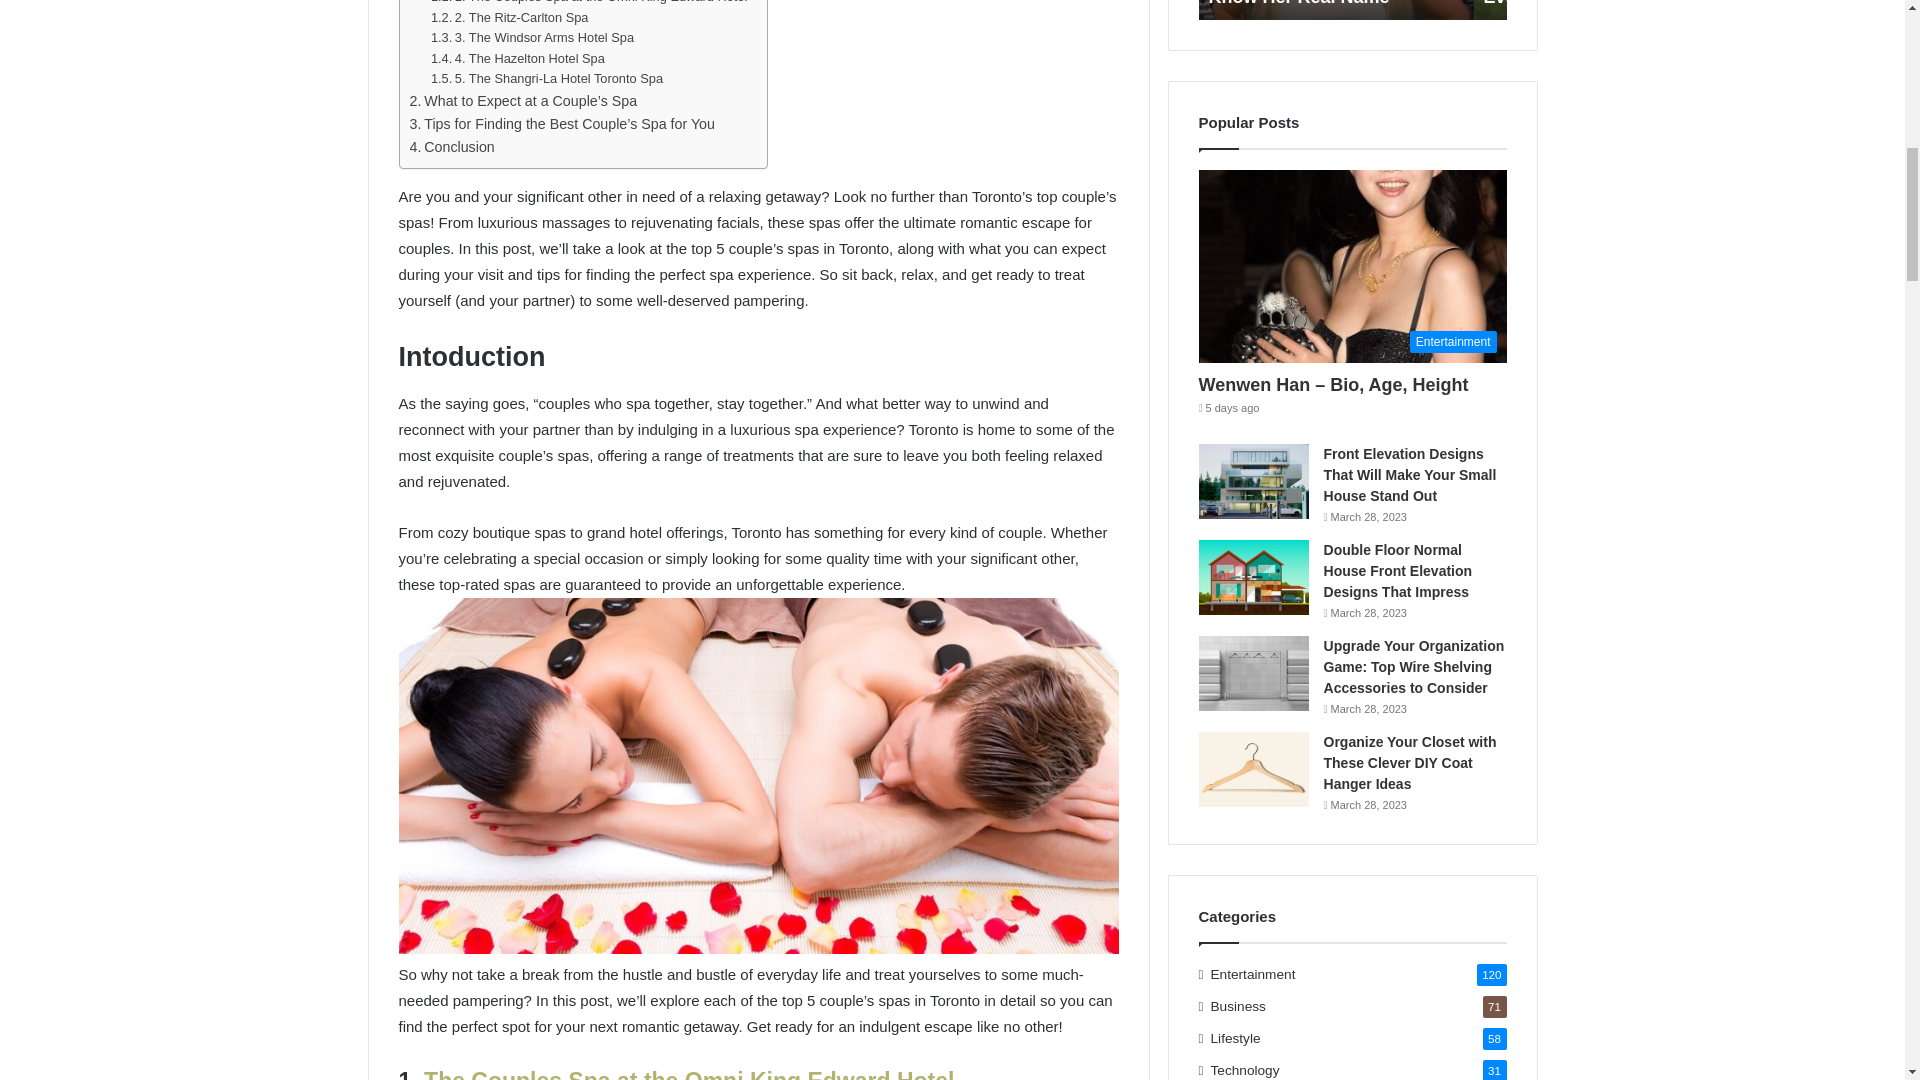 Image resolution: width=1920 pixels, height=1080 pixels. What do you see at coordinates (532, 38) in the screenshot?
I see `3. The Windsor Arms Hotel Spa` at bounding box center [532, 38].